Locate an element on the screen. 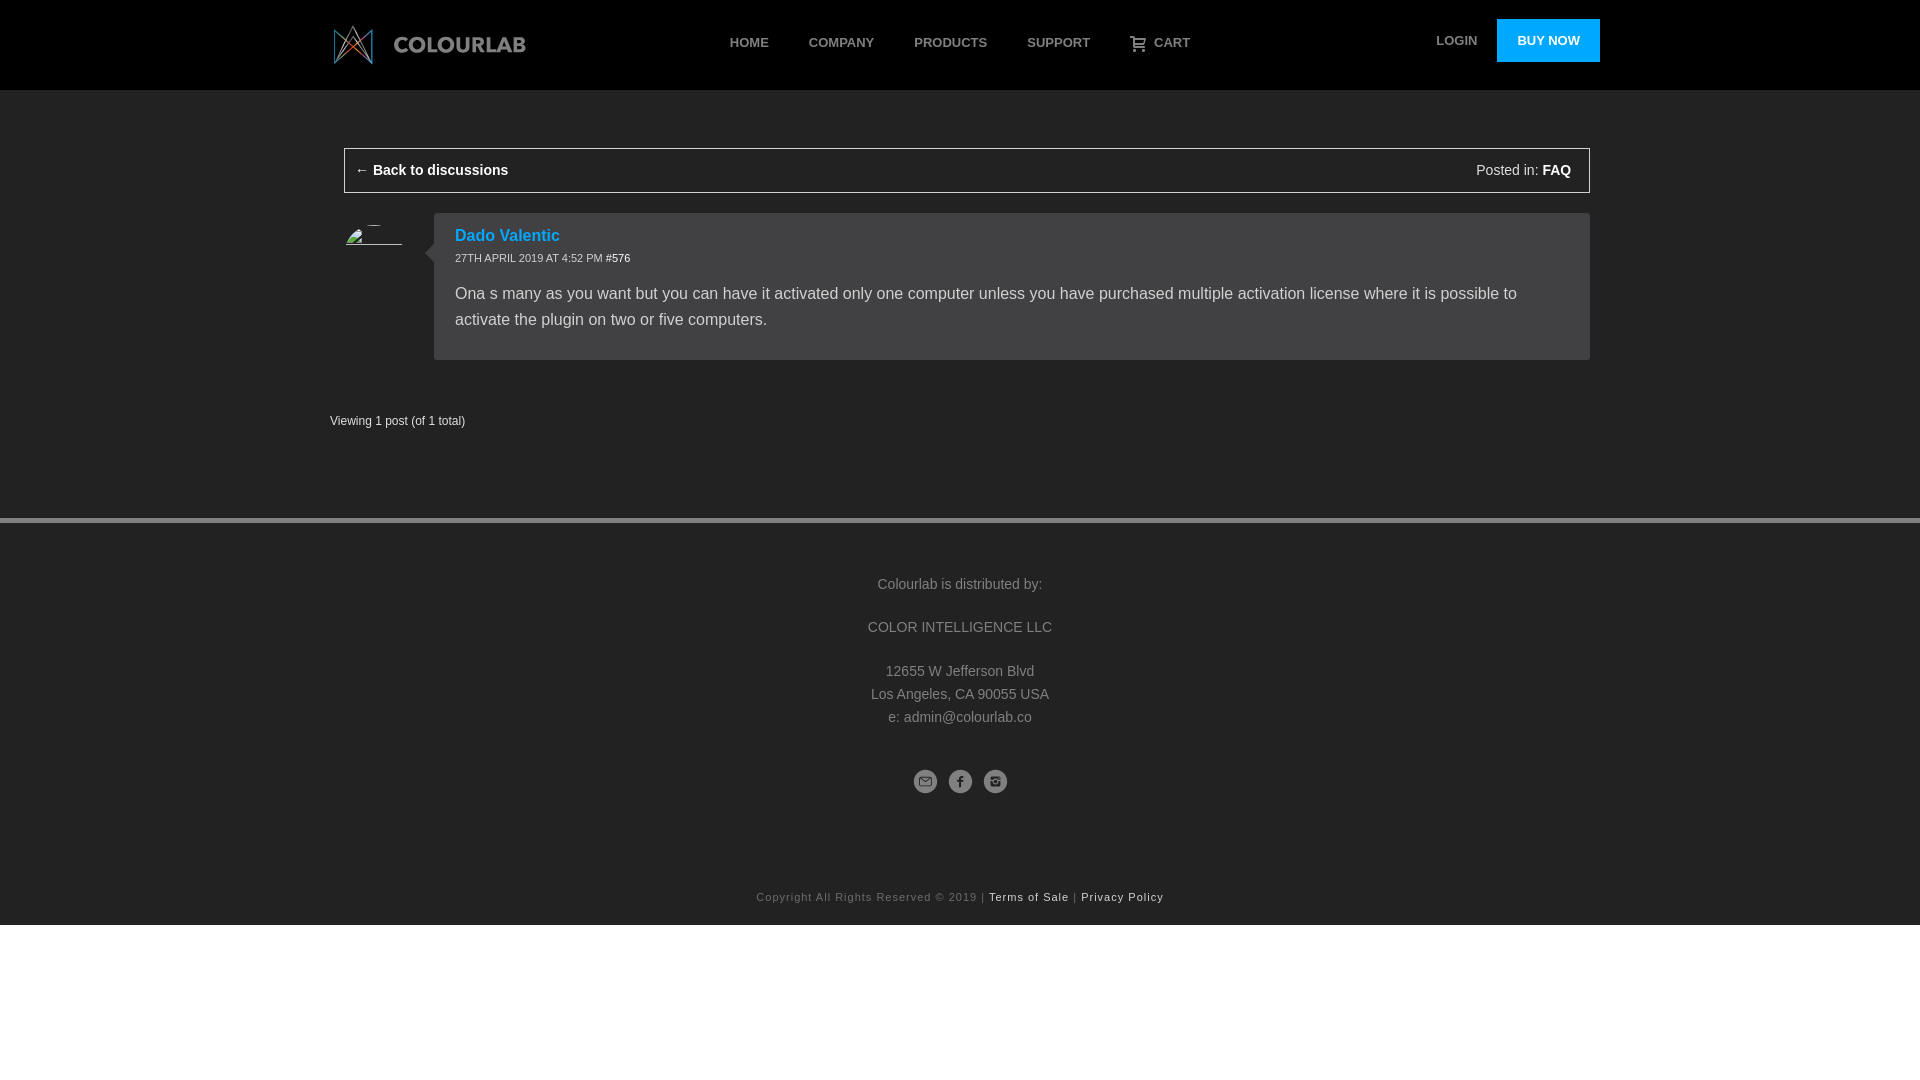  Privacy Policy is located at coordinates (1122, 896).